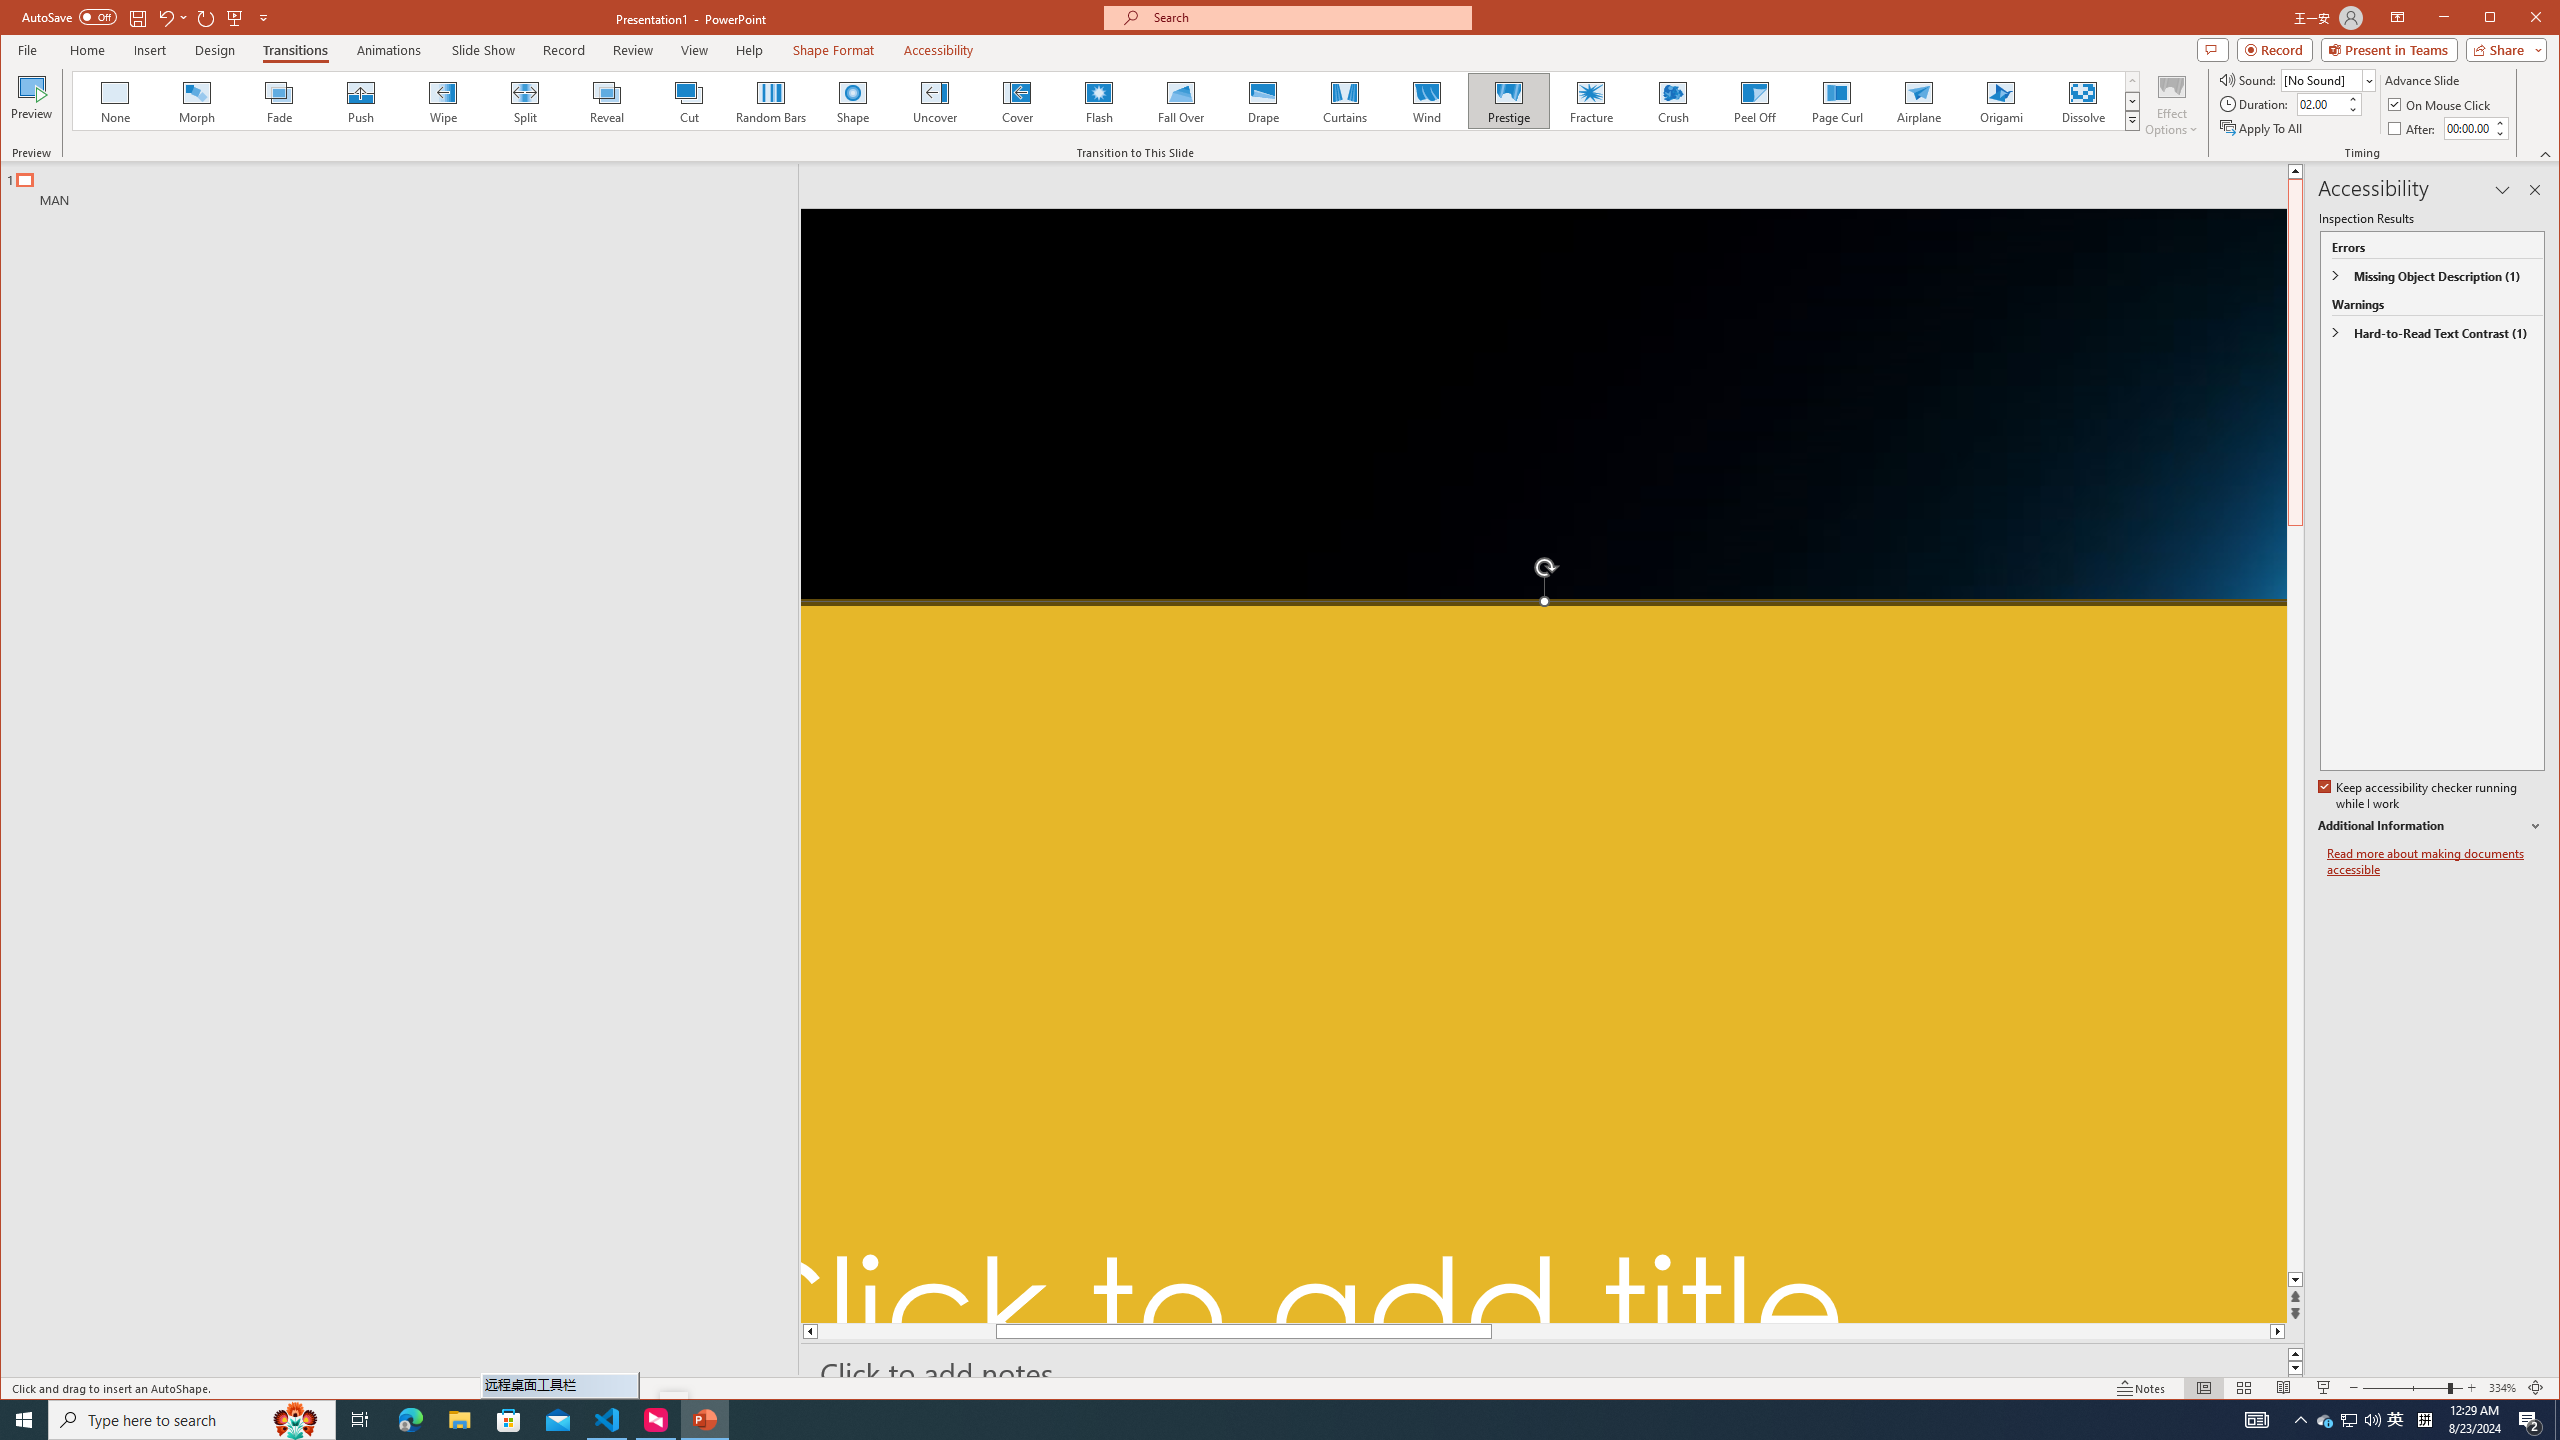  What do you see at coordinates (2368, 80) in the screenshot?
I see `Open` at bounding box center [2368, 80].